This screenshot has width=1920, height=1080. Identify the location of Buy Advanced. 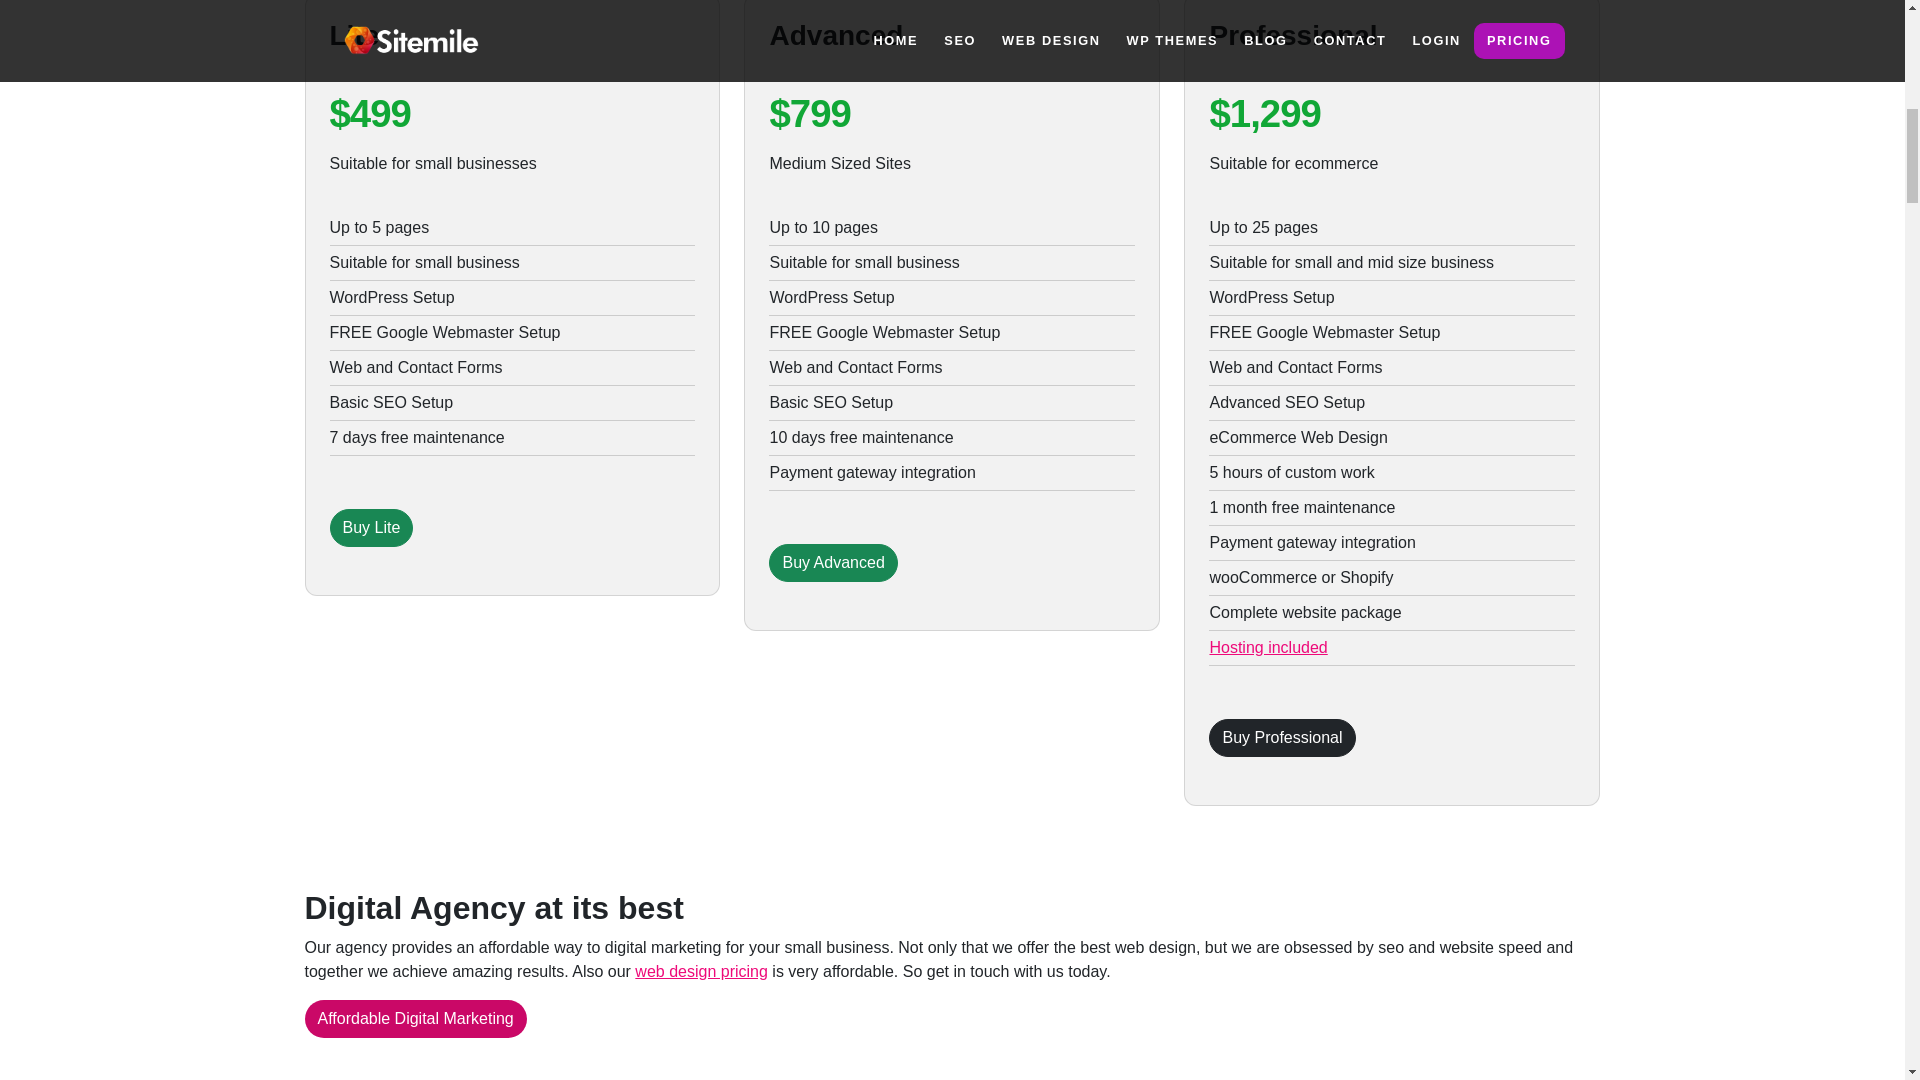
(832, 563).